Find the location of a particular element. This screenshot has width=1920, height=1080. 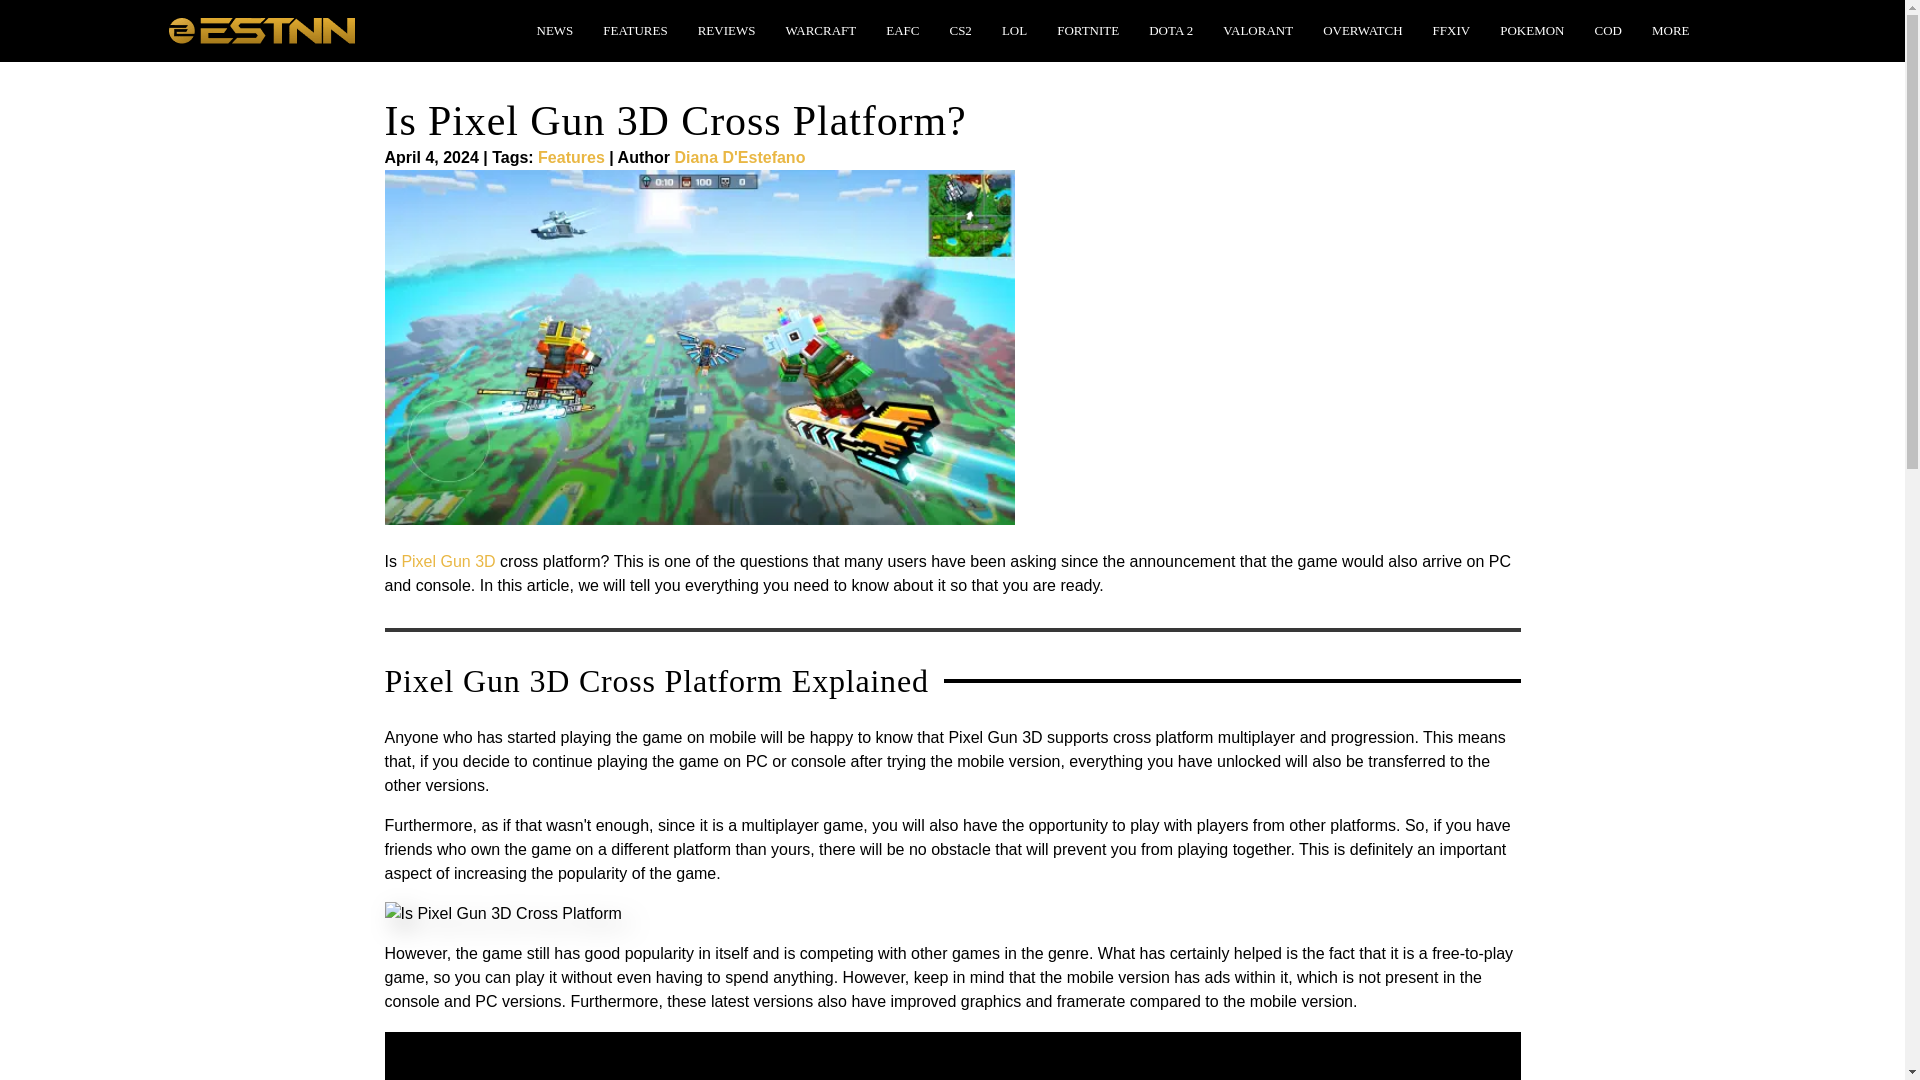

DOTA 2 is located at coordinates (1170, 30).